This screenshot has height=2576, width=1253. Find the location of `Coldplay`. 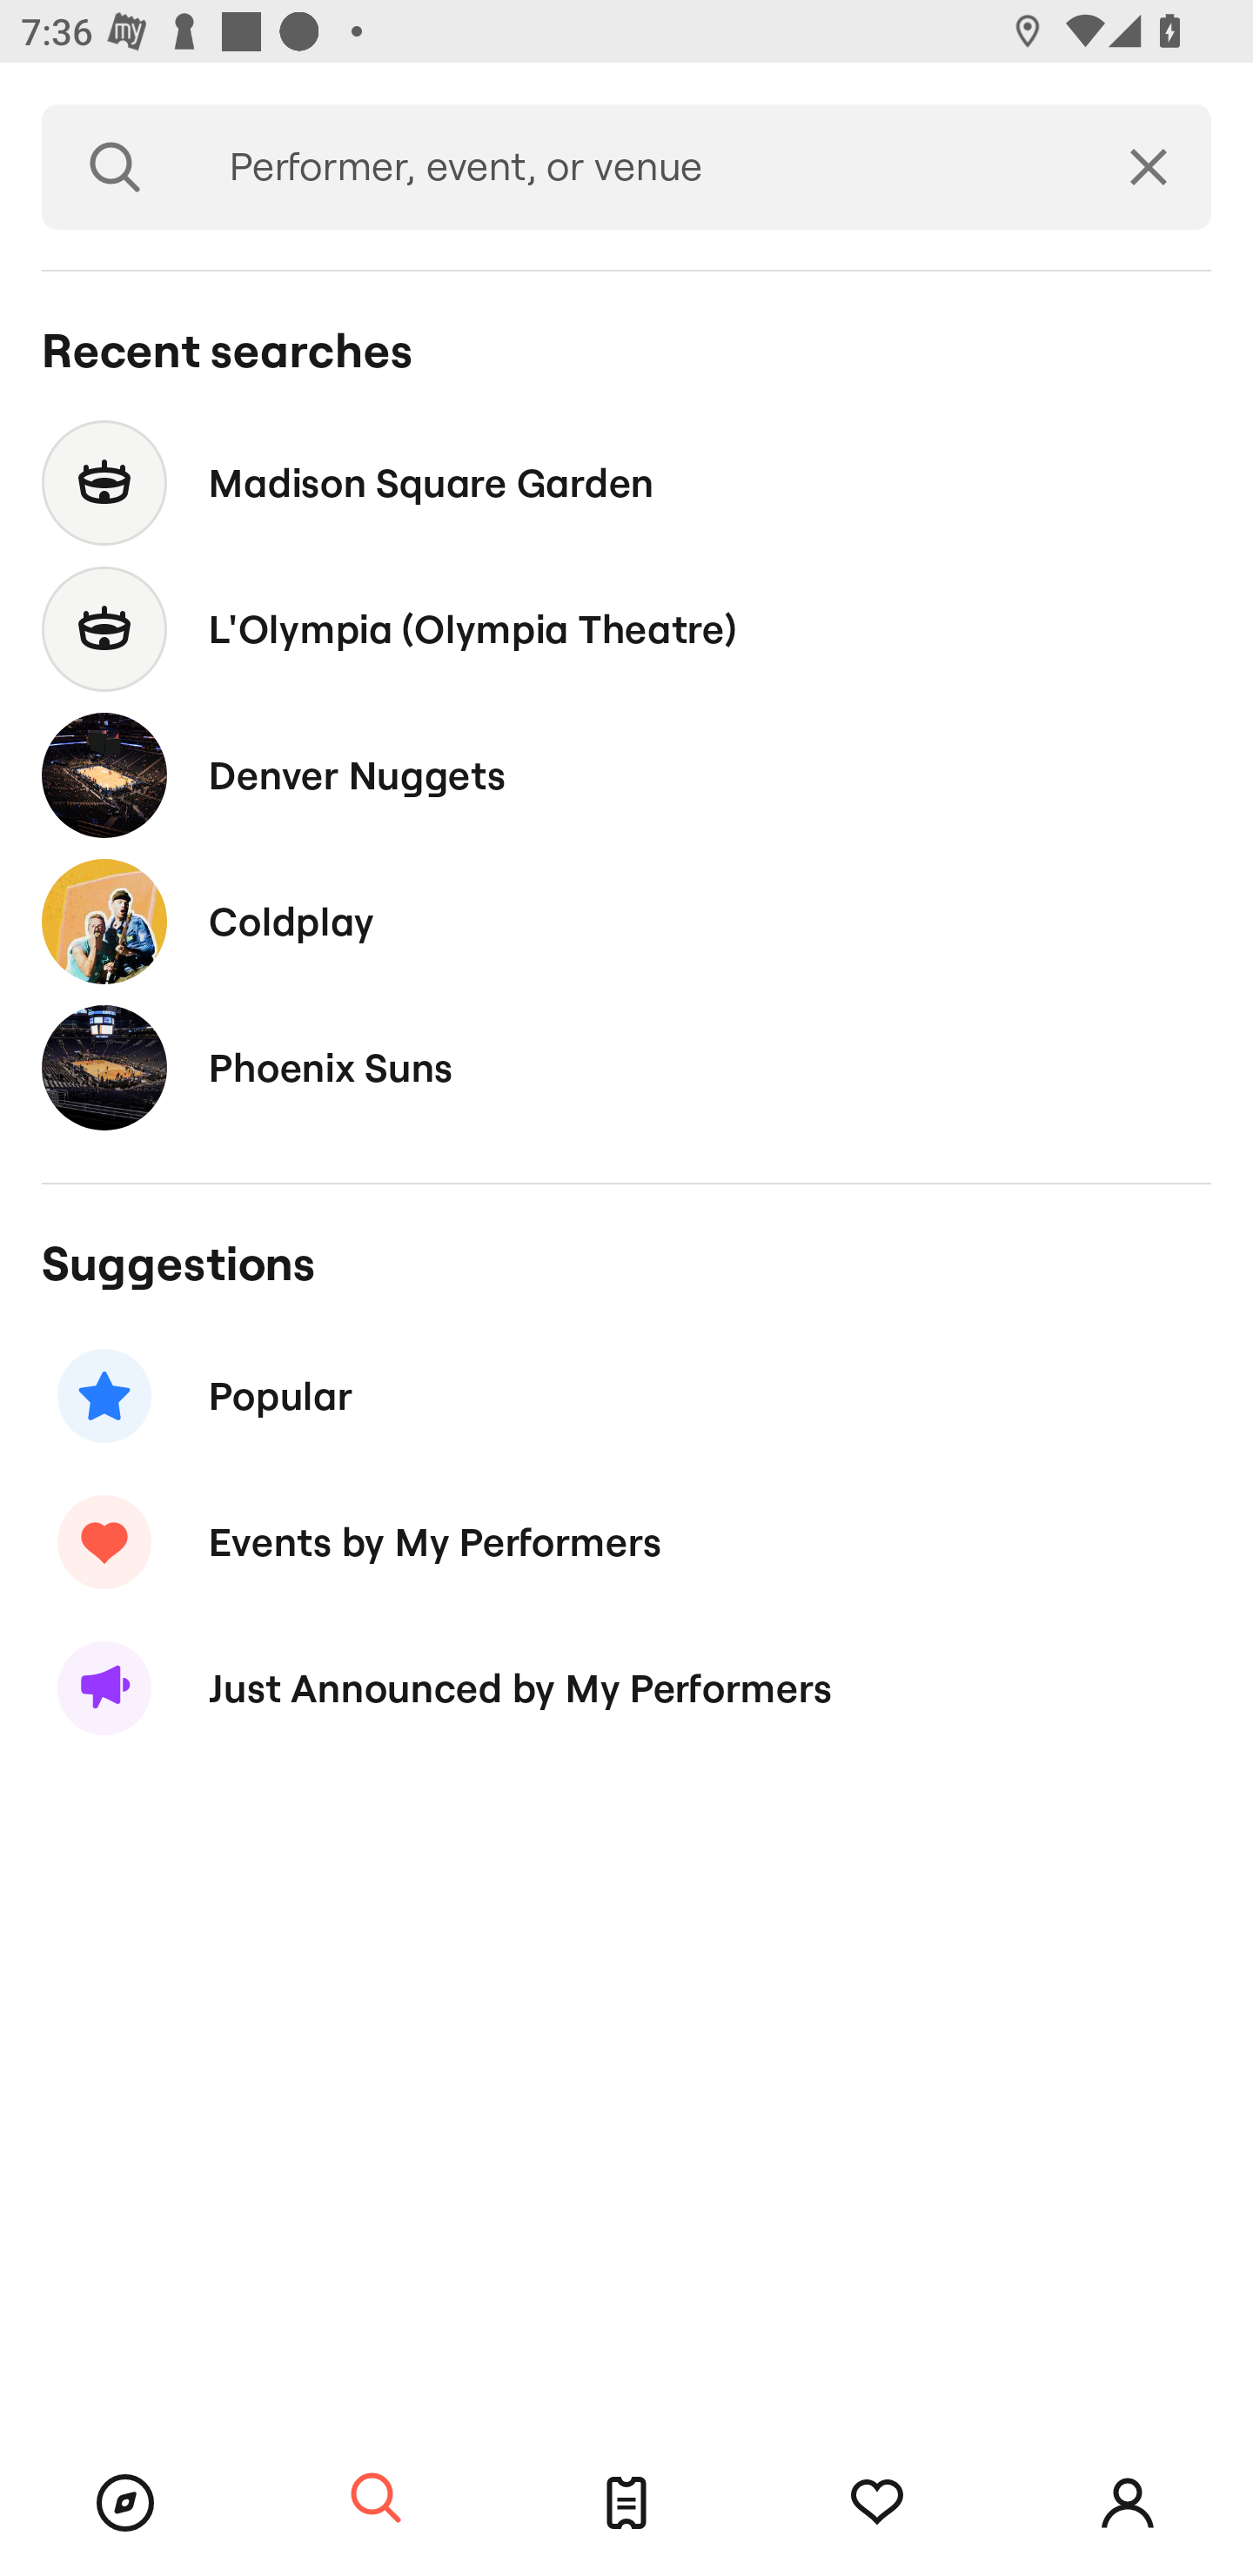

Coldplay is located at coordinates (626, 921).